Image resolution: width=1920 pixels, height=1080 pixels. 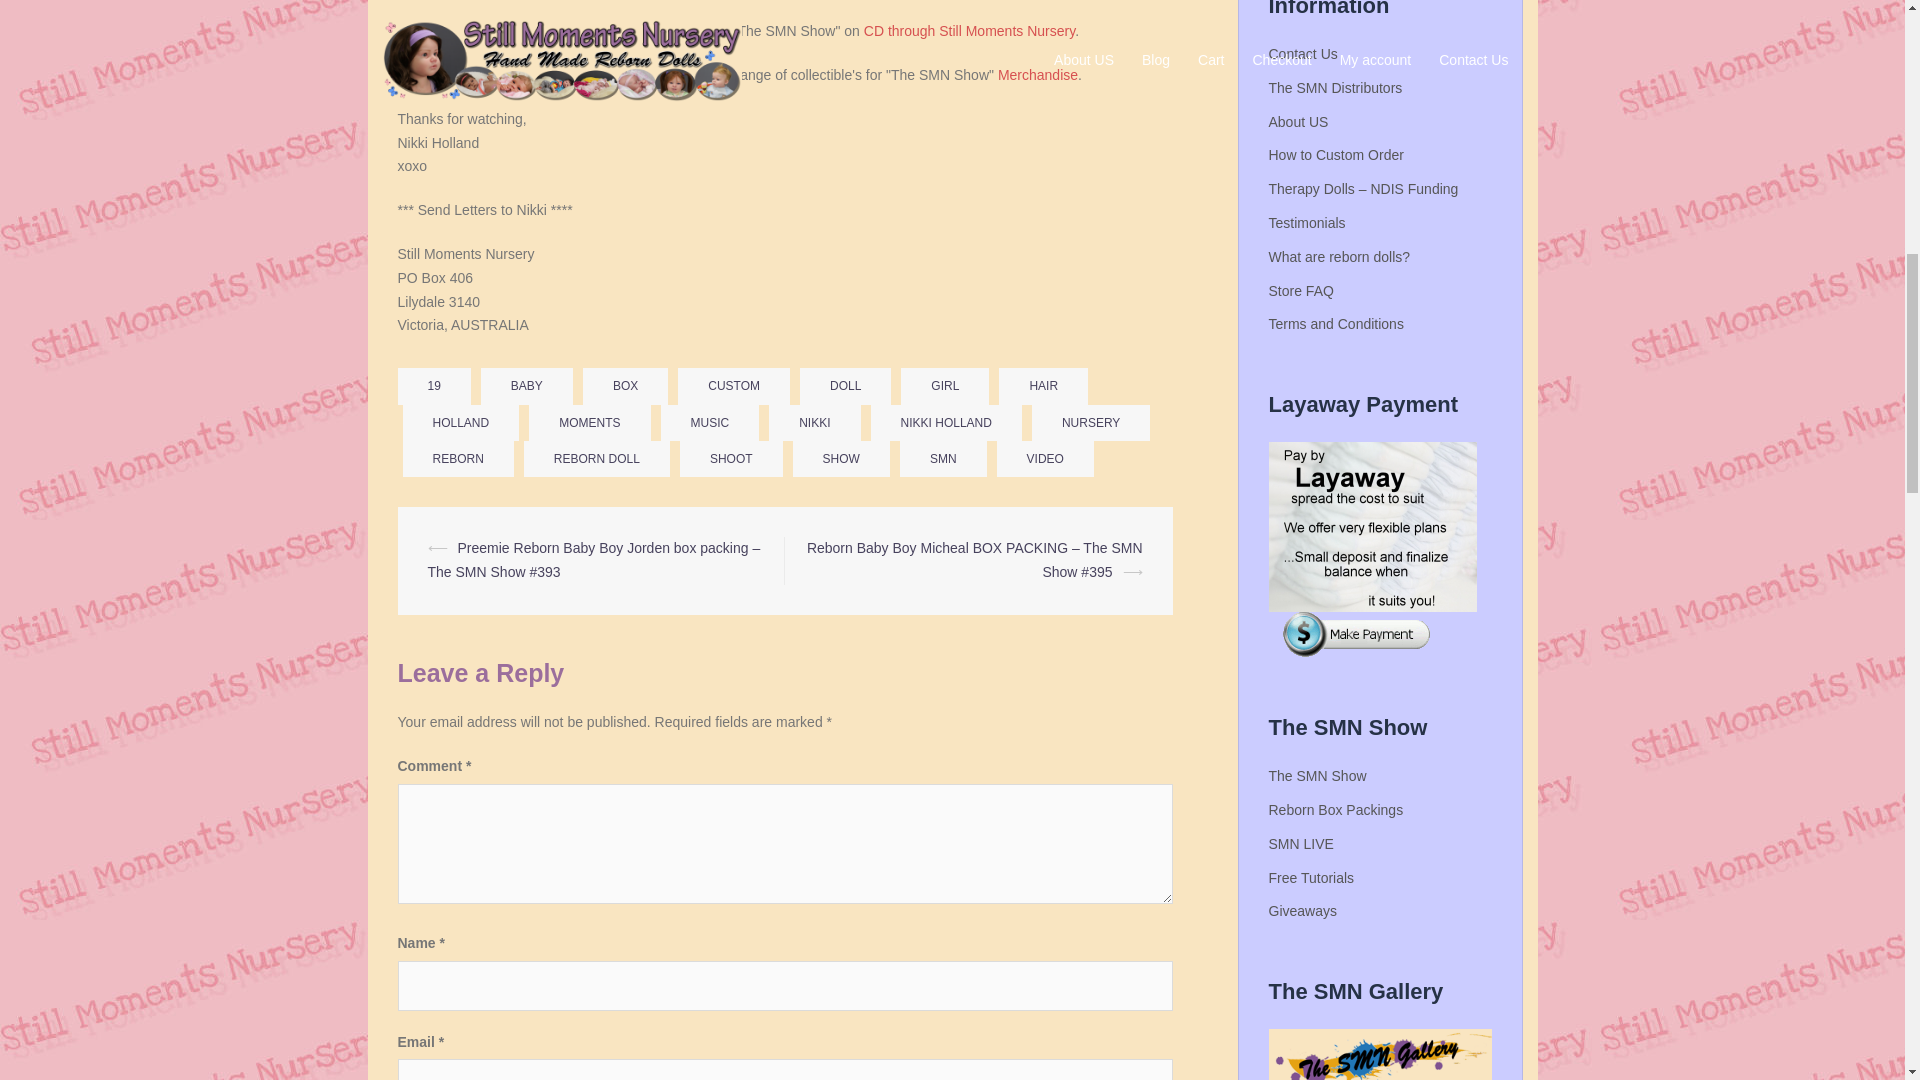 What do you see at coordinates (526, 386) in the screenshot?
I see `BABY` at bounding box center [526, 386].